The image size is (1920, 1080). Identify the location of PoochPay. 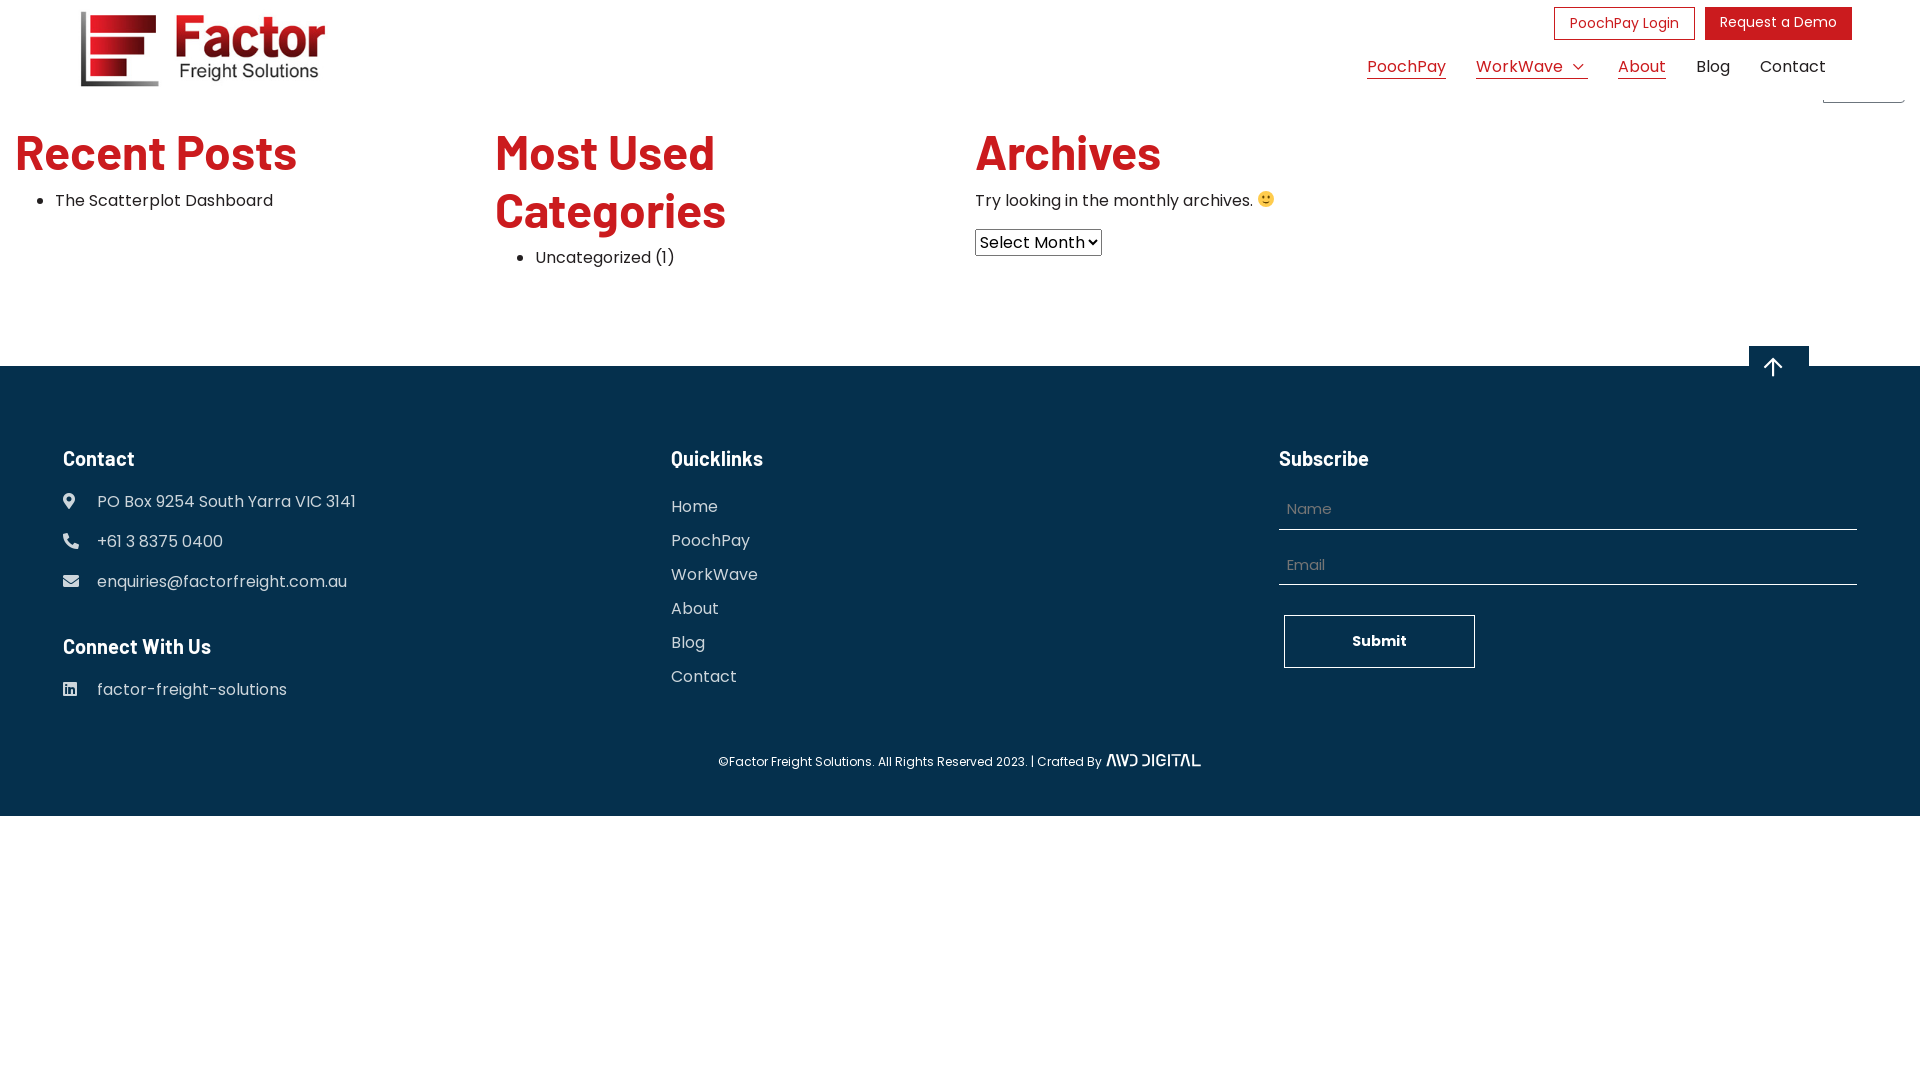
(710, 541).